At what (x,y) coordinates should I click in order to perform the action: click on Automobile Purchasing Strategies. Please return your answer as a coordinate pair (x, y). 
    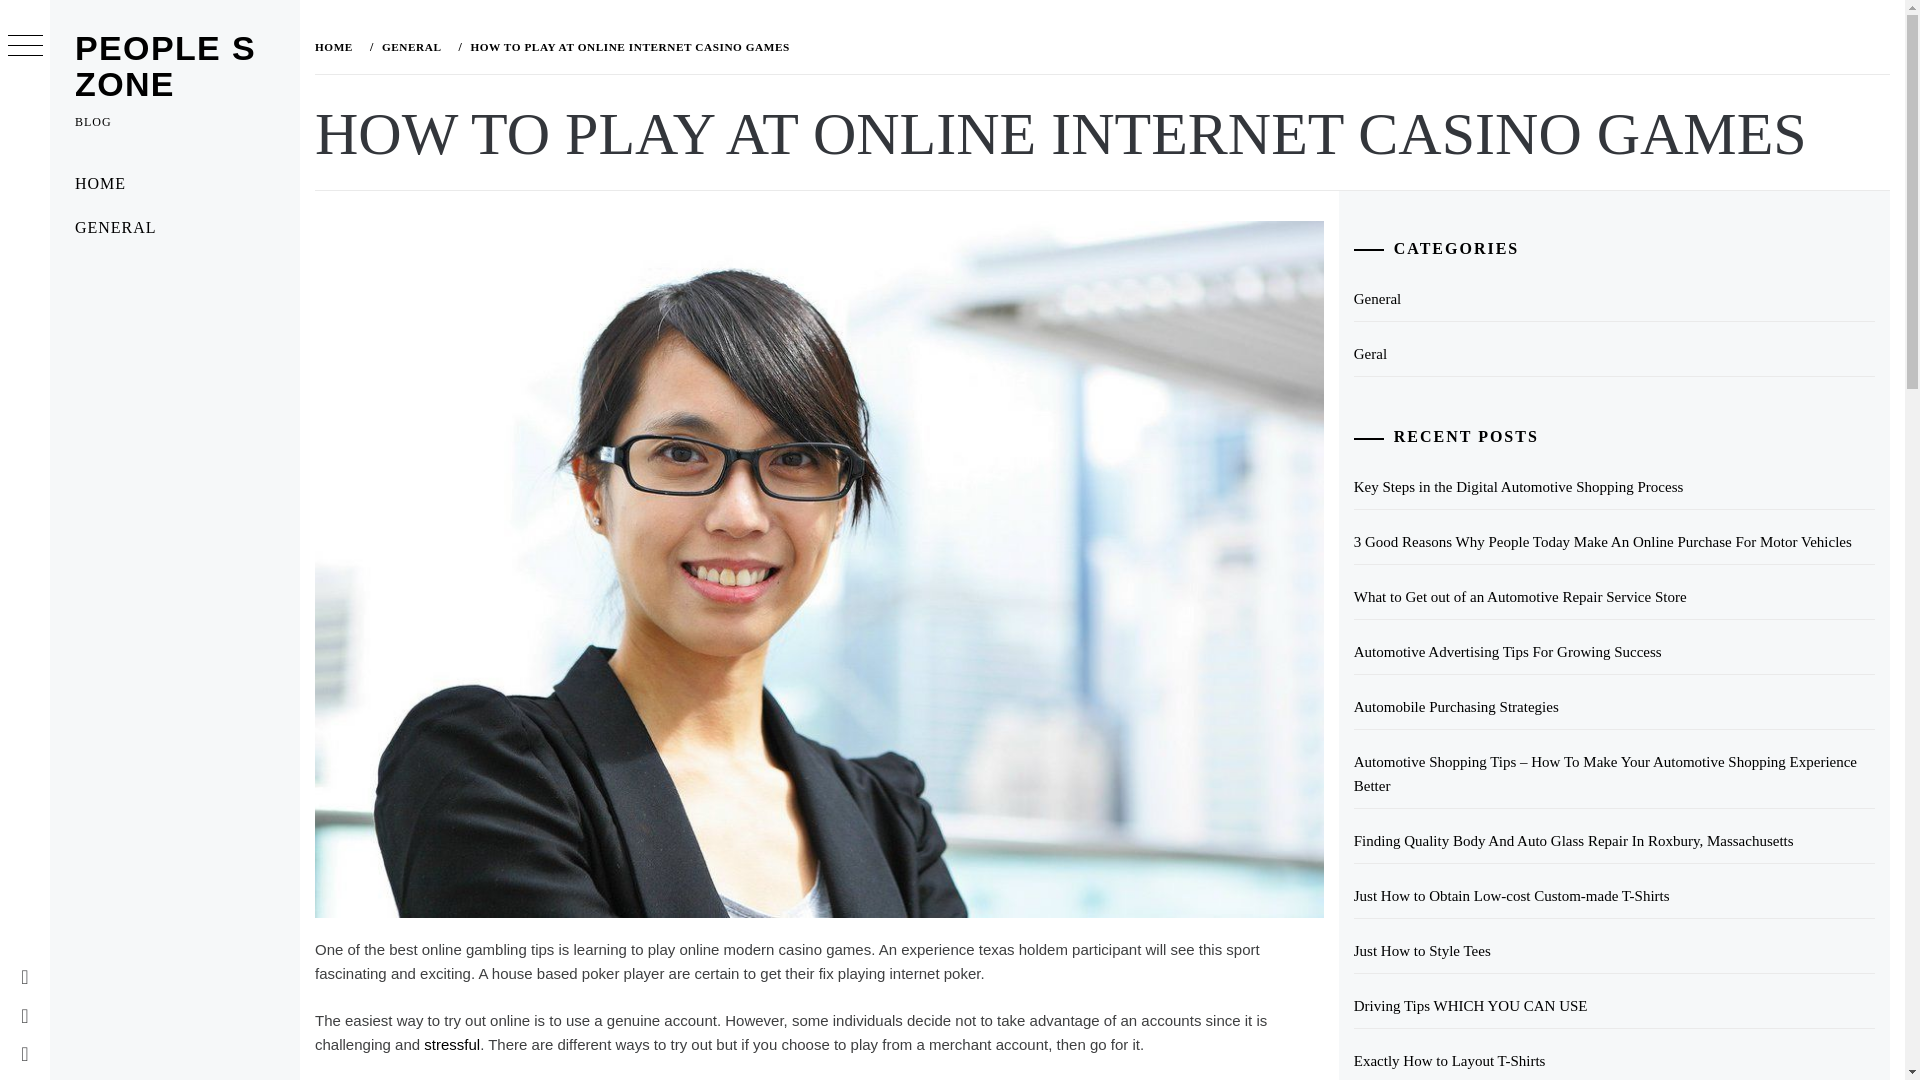
    Looking at the image, I should click on (1614, 707).